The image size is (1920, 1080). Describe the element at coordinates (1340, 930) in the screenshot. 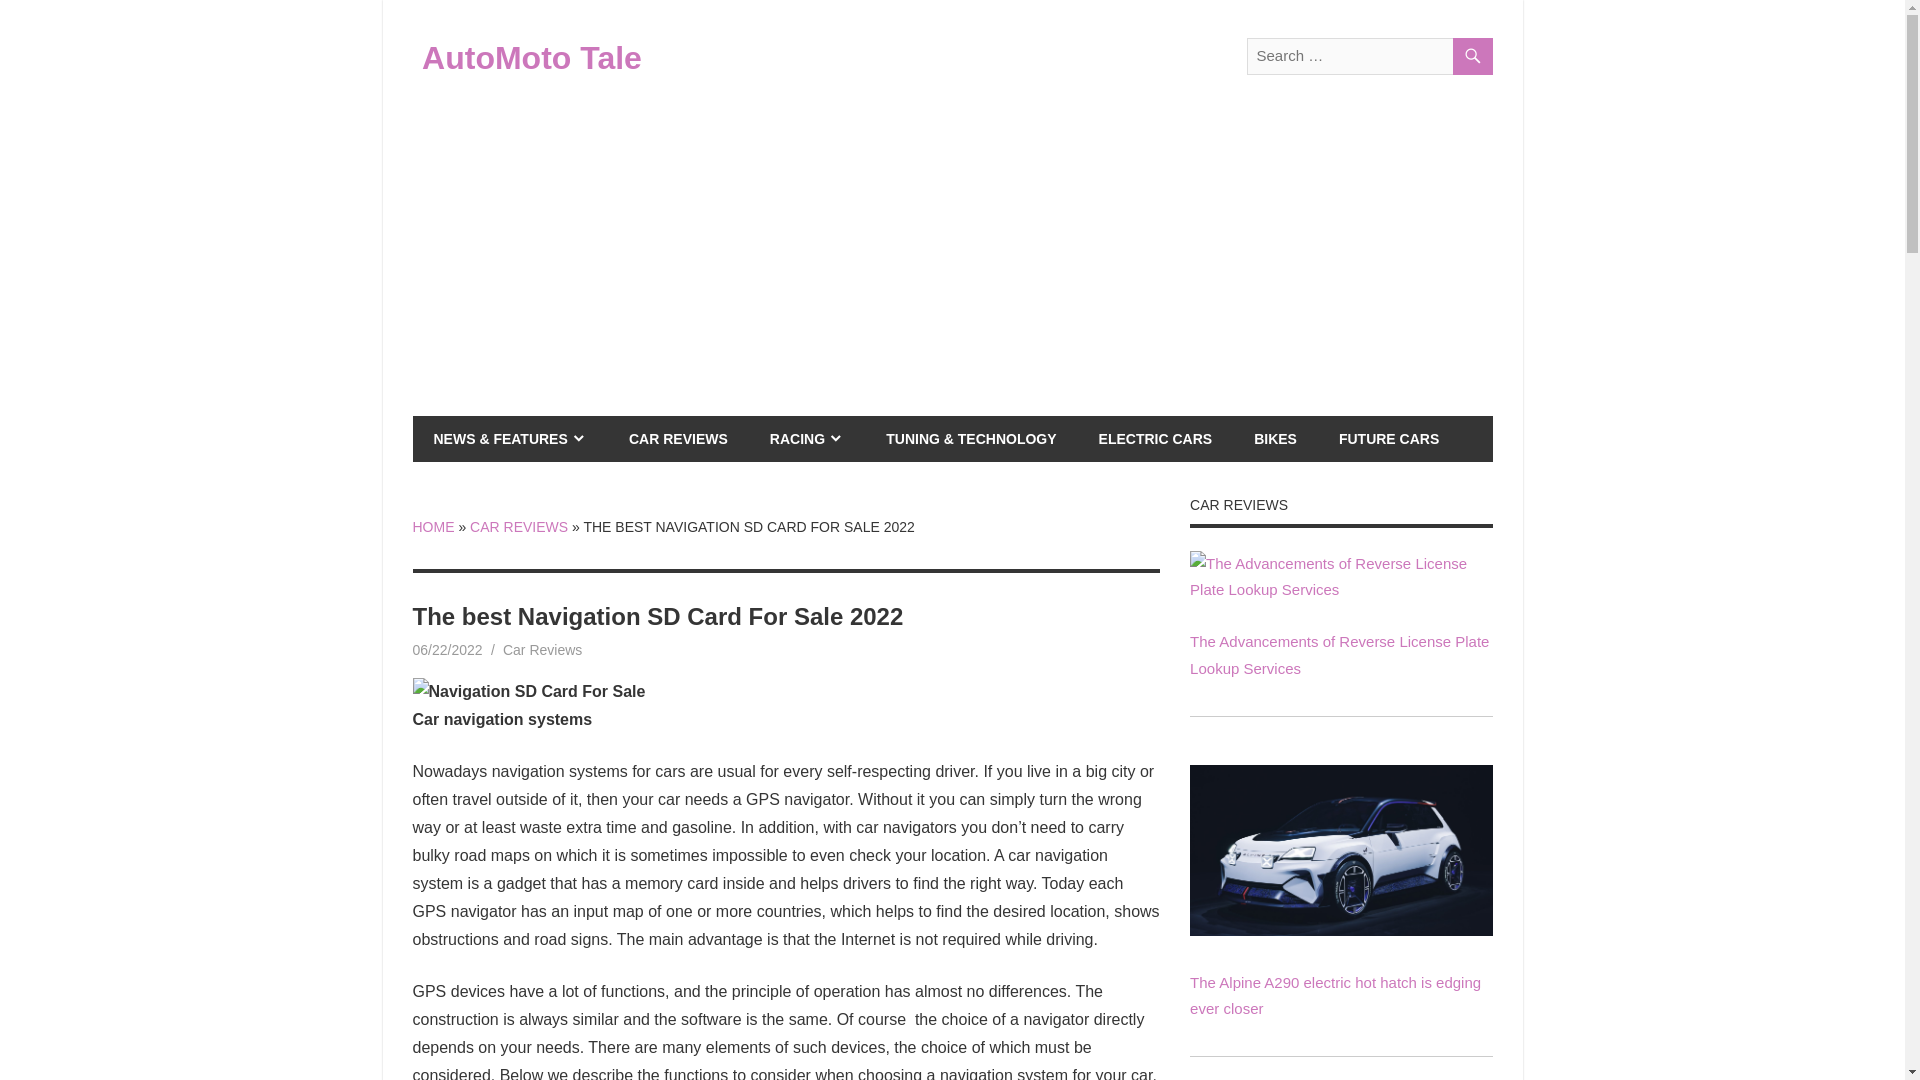

I see `The Alpine A290 electric hot hatch is edging ever closer` at that location.